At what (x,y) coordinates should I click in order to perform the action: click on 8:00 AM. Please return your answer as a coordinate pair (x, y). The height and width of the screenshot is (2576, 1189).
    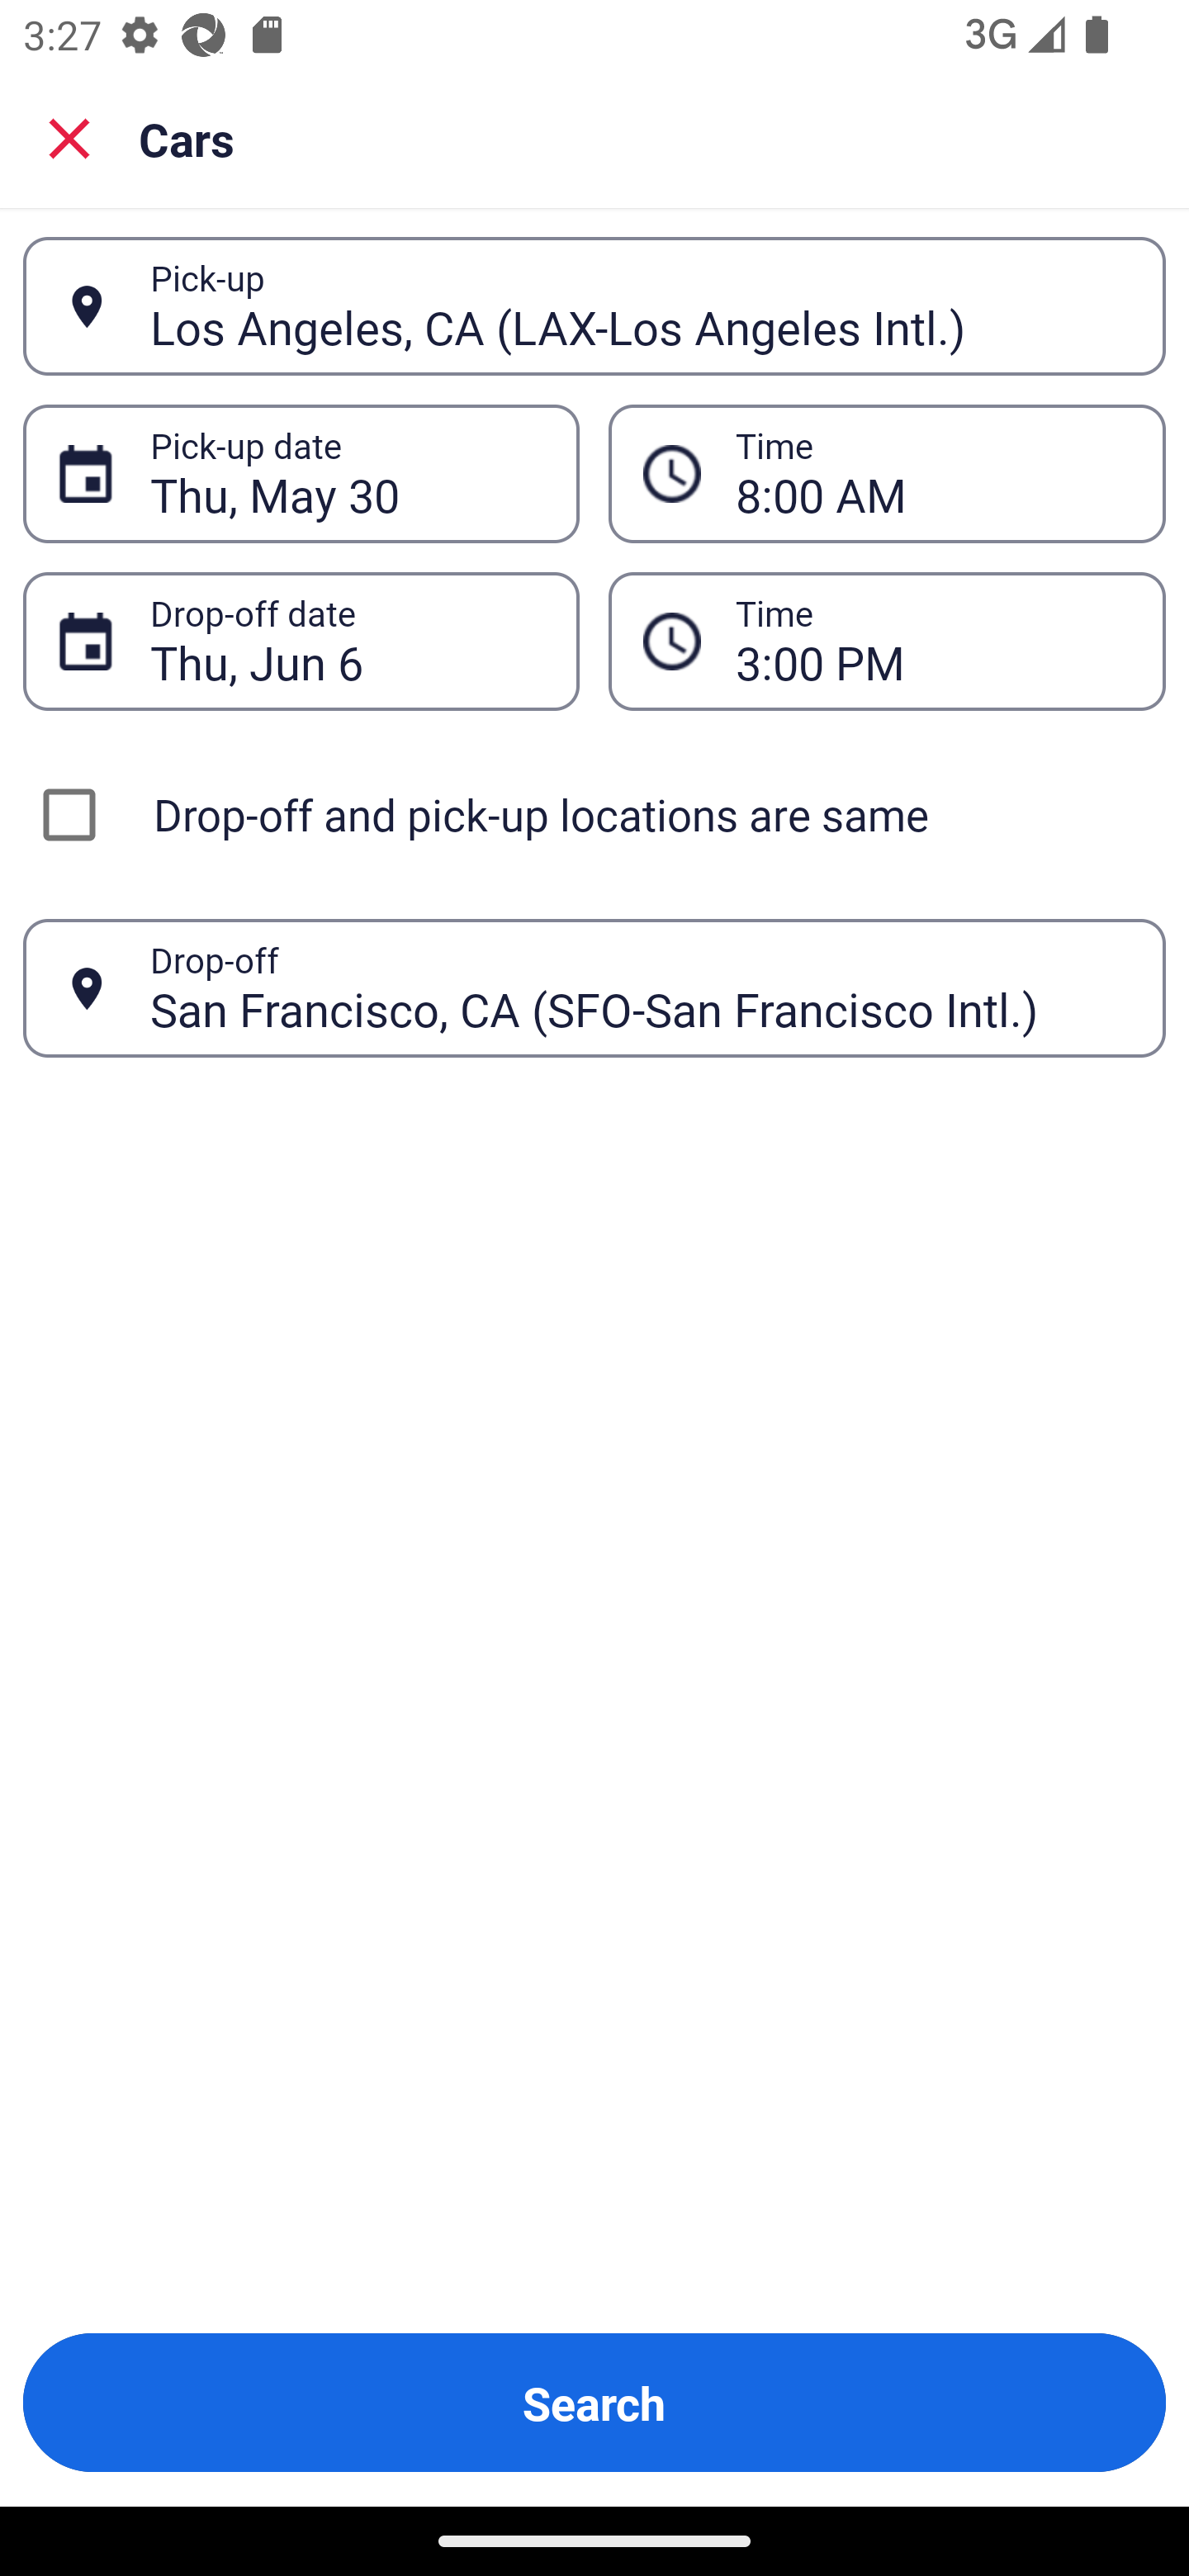
    Looking at the image, I should click on (887, 474).